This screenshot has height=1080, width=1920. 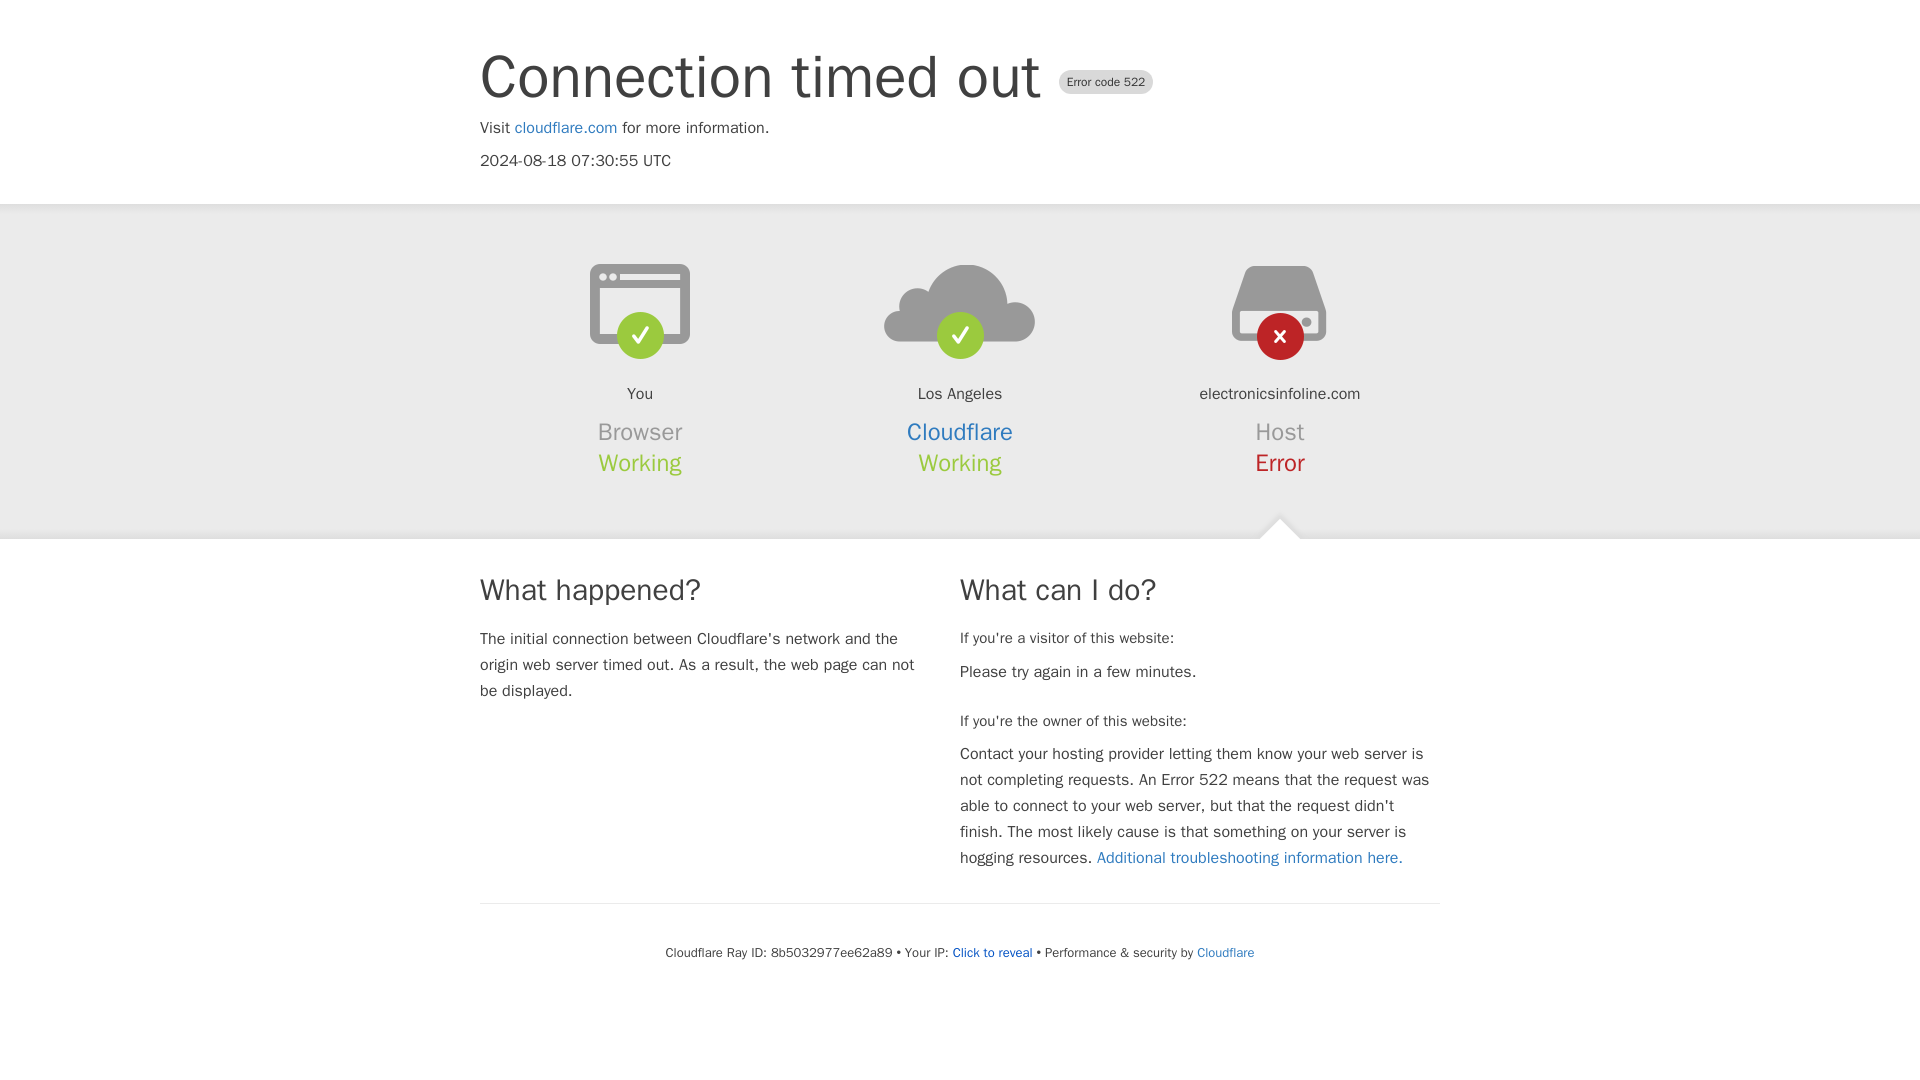 What do you see at coordinates (566, 128) in the screenshot?
I see `cloudflare.com` at bounding box center [566, 128].